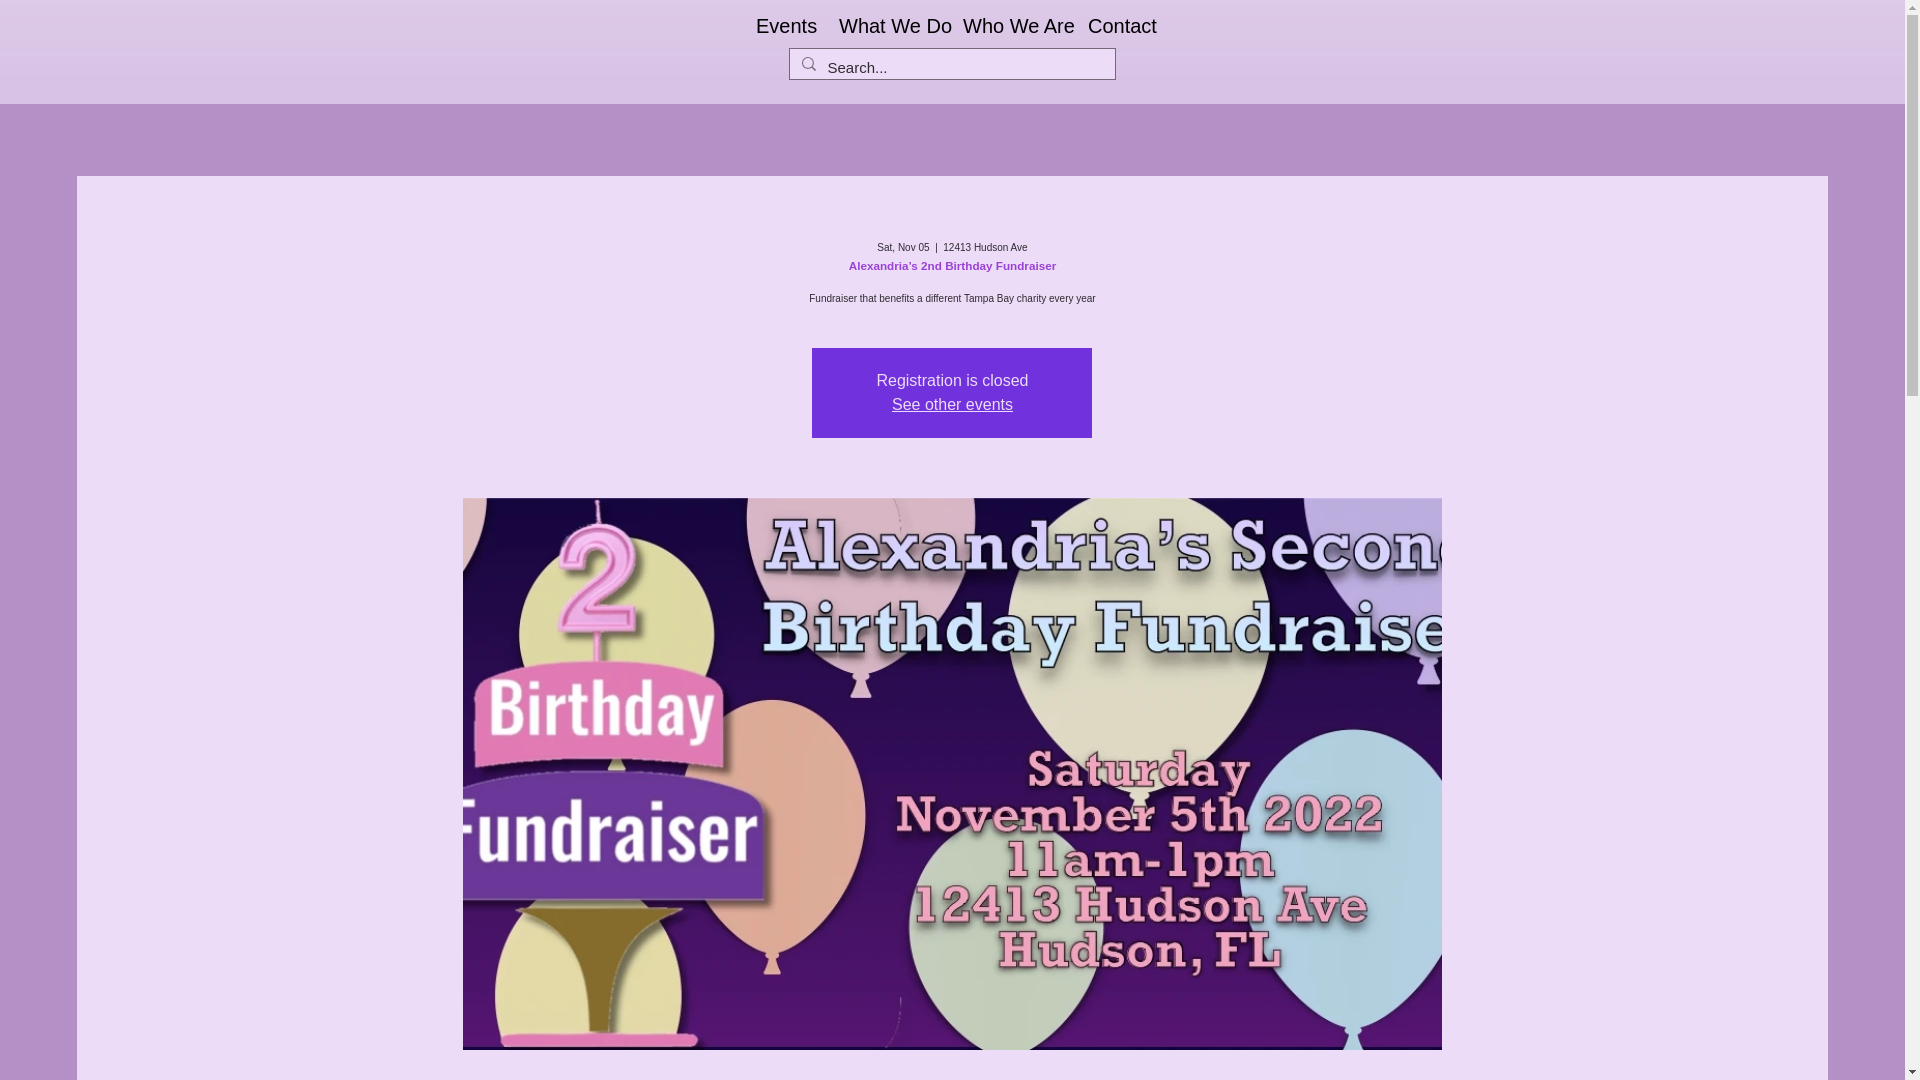 The width and height of the screenshot is (1920, 1080). What do you see at coordinates (782, 26) in the screenshot?
I see `Events` at bounding box center [782, 26].